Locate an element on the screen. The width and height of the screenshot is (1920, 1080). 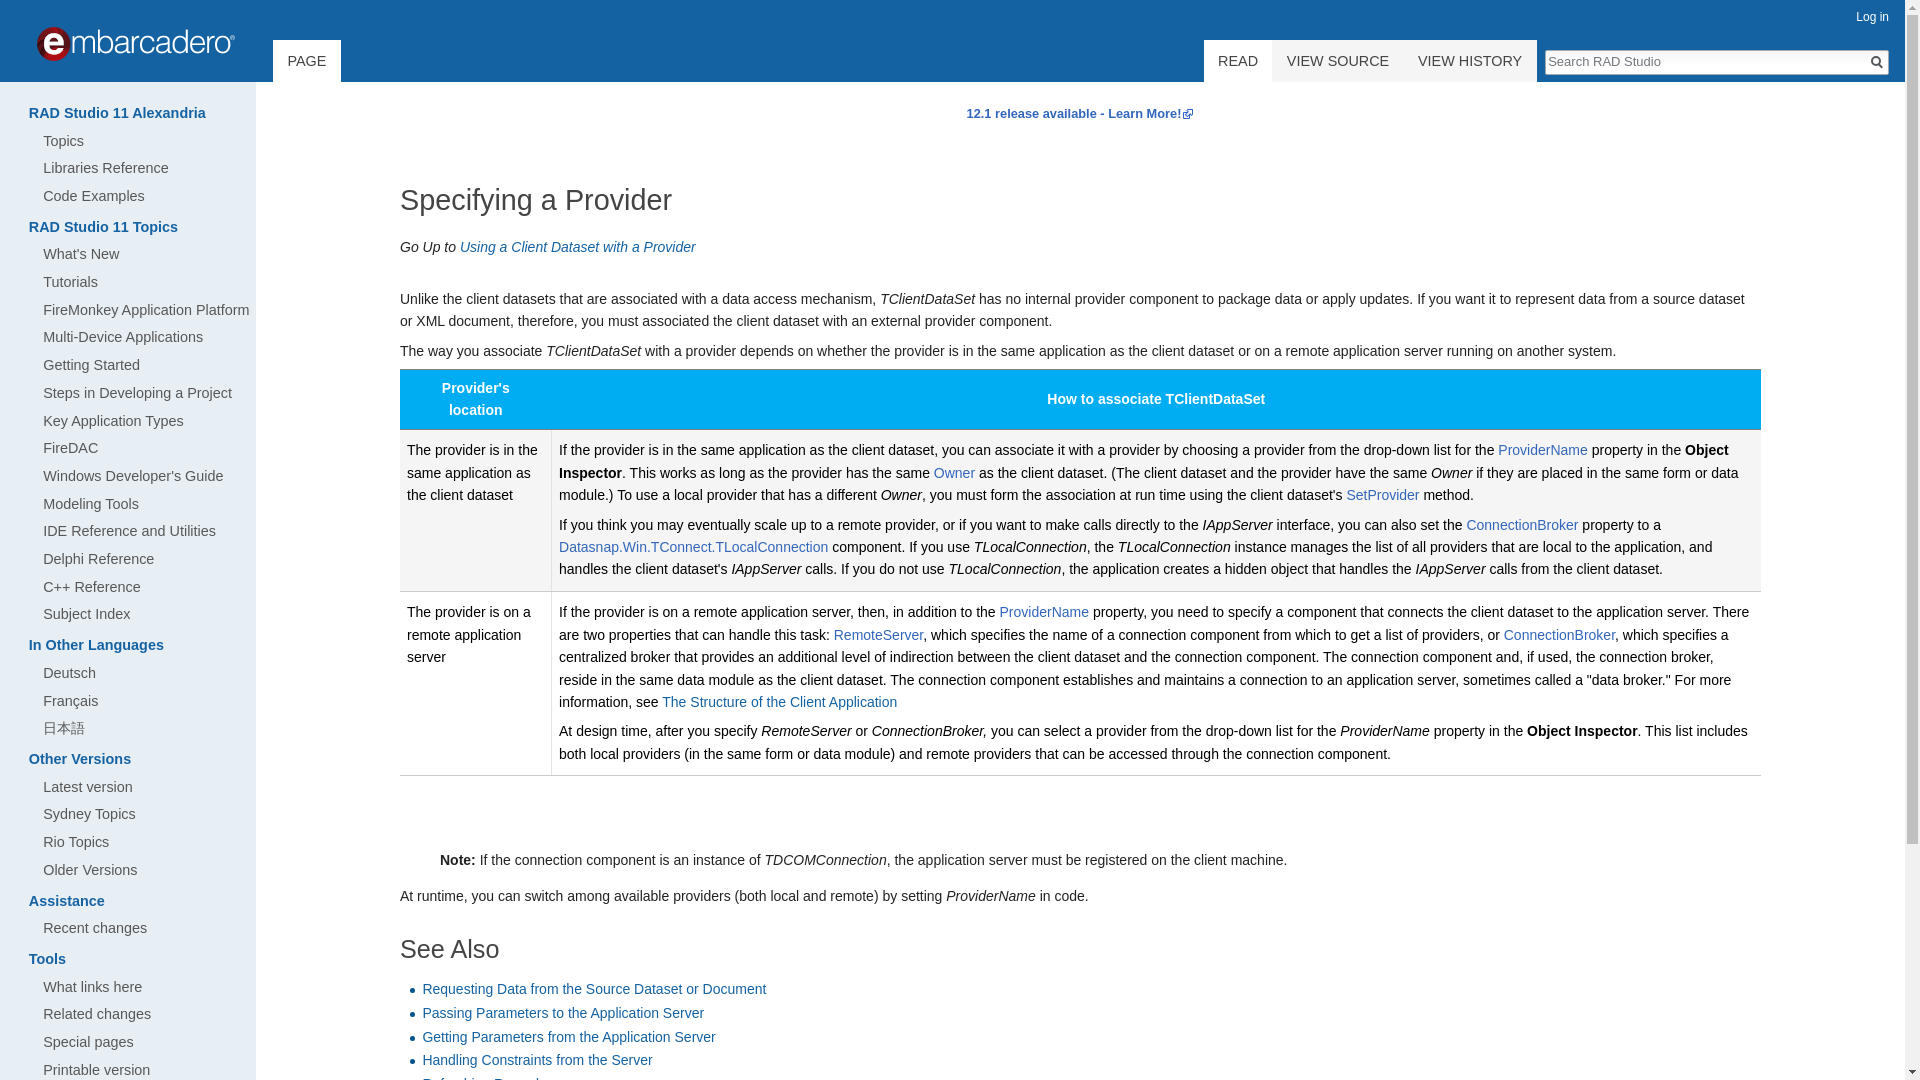
VIEW HISTORY is located at coordinates (1470, 60).